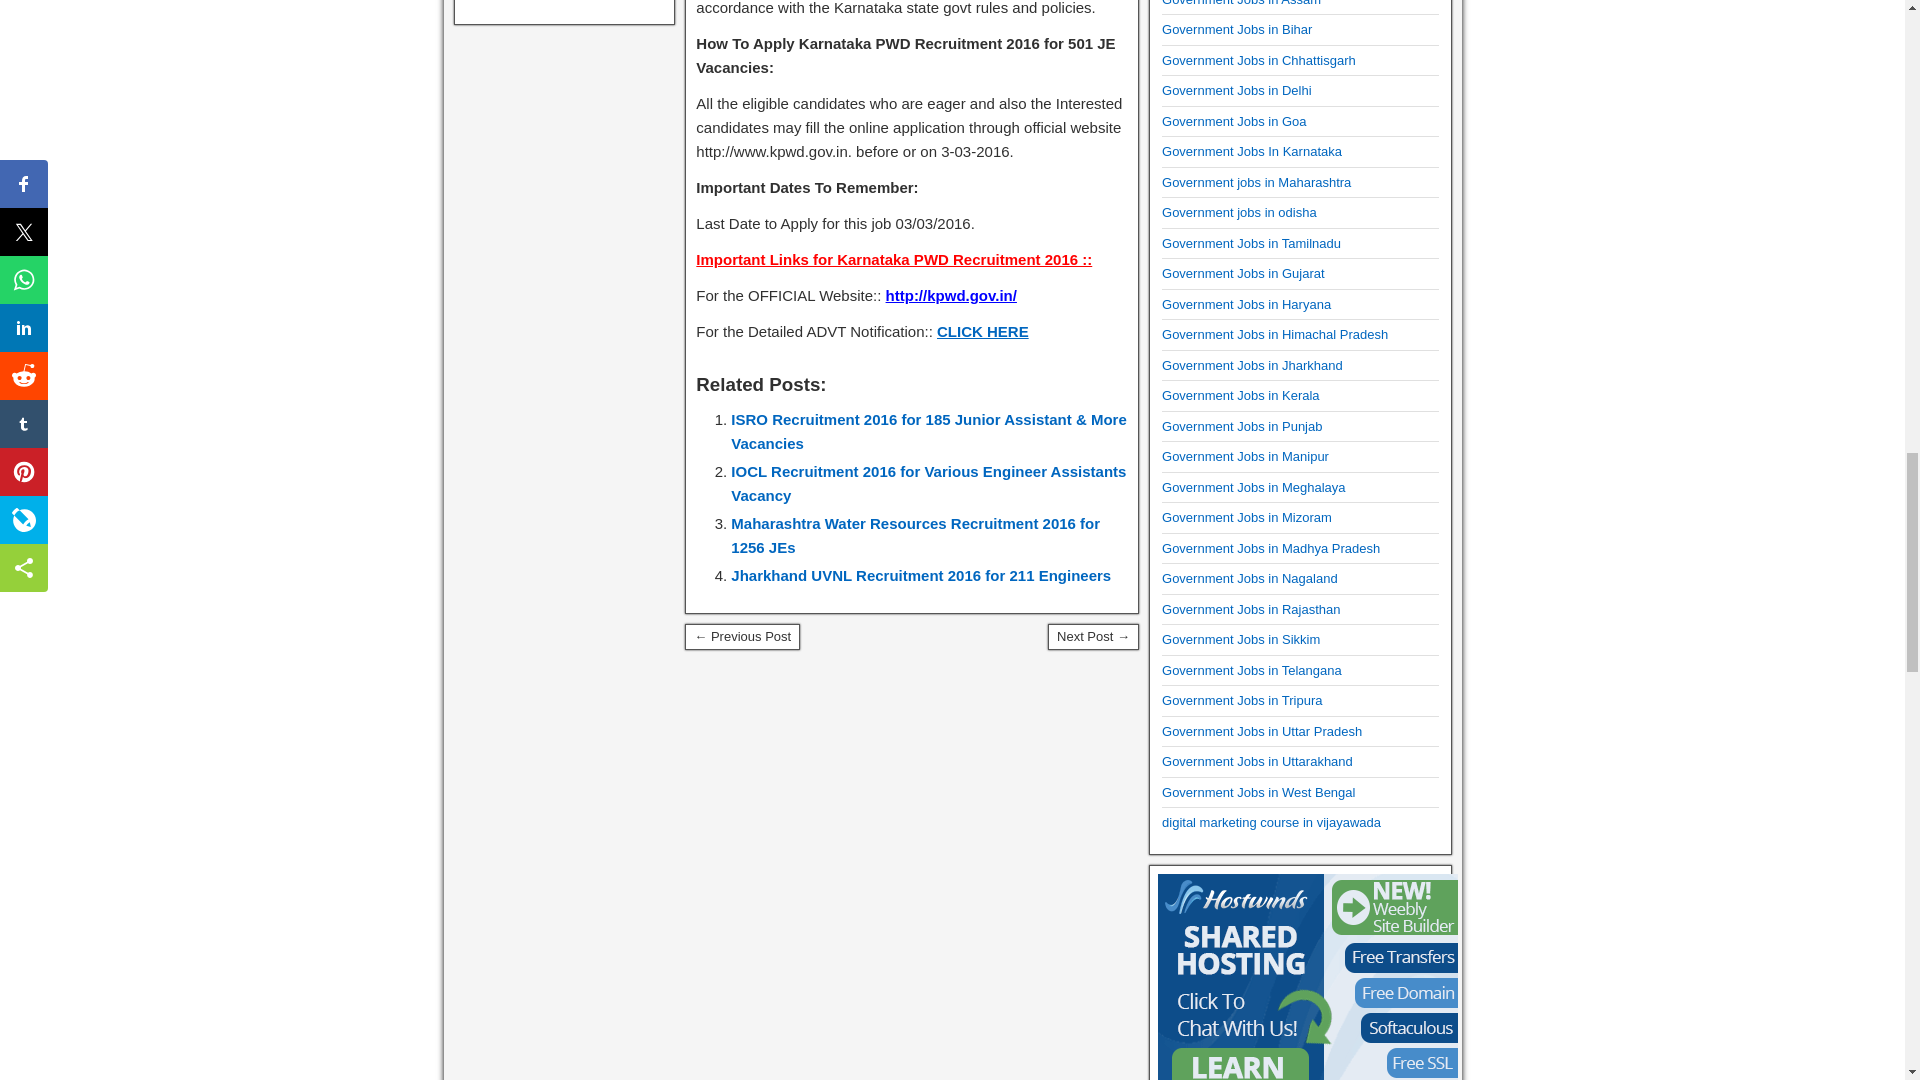 This screenshot has width=1920, height=1080. What do you see at coordinates (916, 536) in the screenshot?
I see `Maharashtra Water Resources Recruitment 2016 for 1256 JEs` at bounding box center [916, 536].